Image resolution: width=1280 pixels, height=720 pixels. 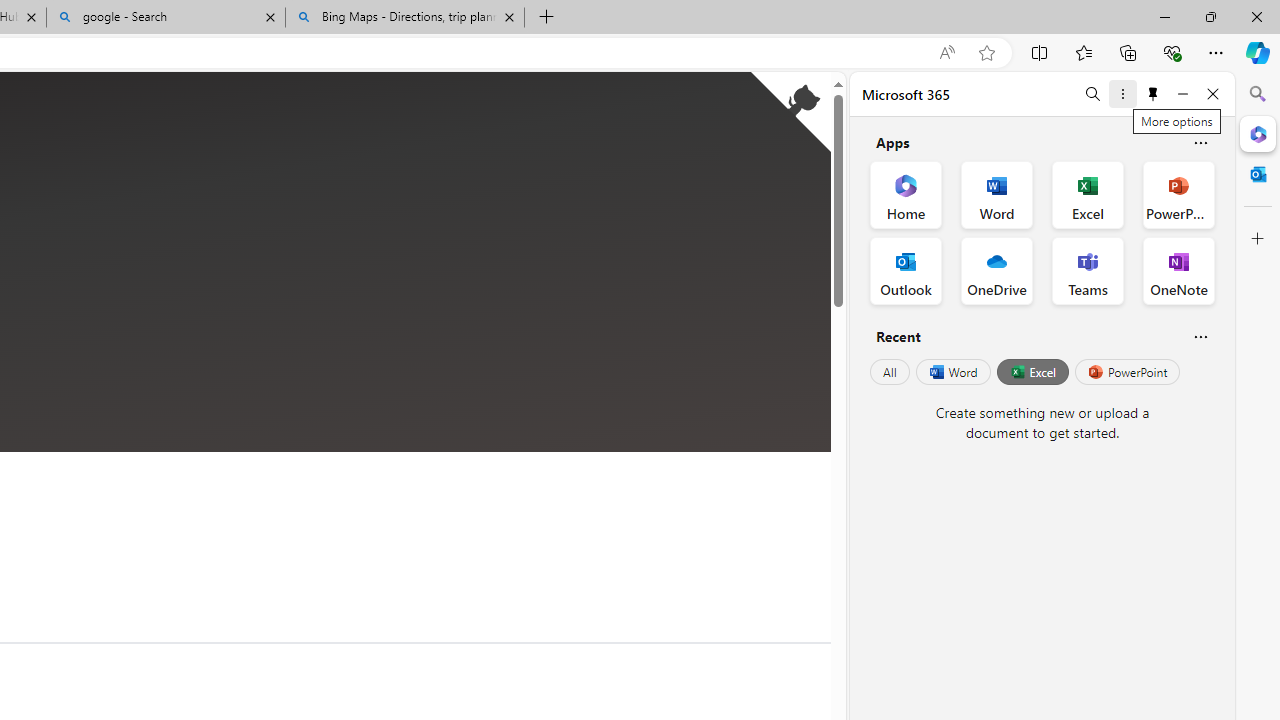 I want to click on Open GitHub project, so click(x=790, y=112).